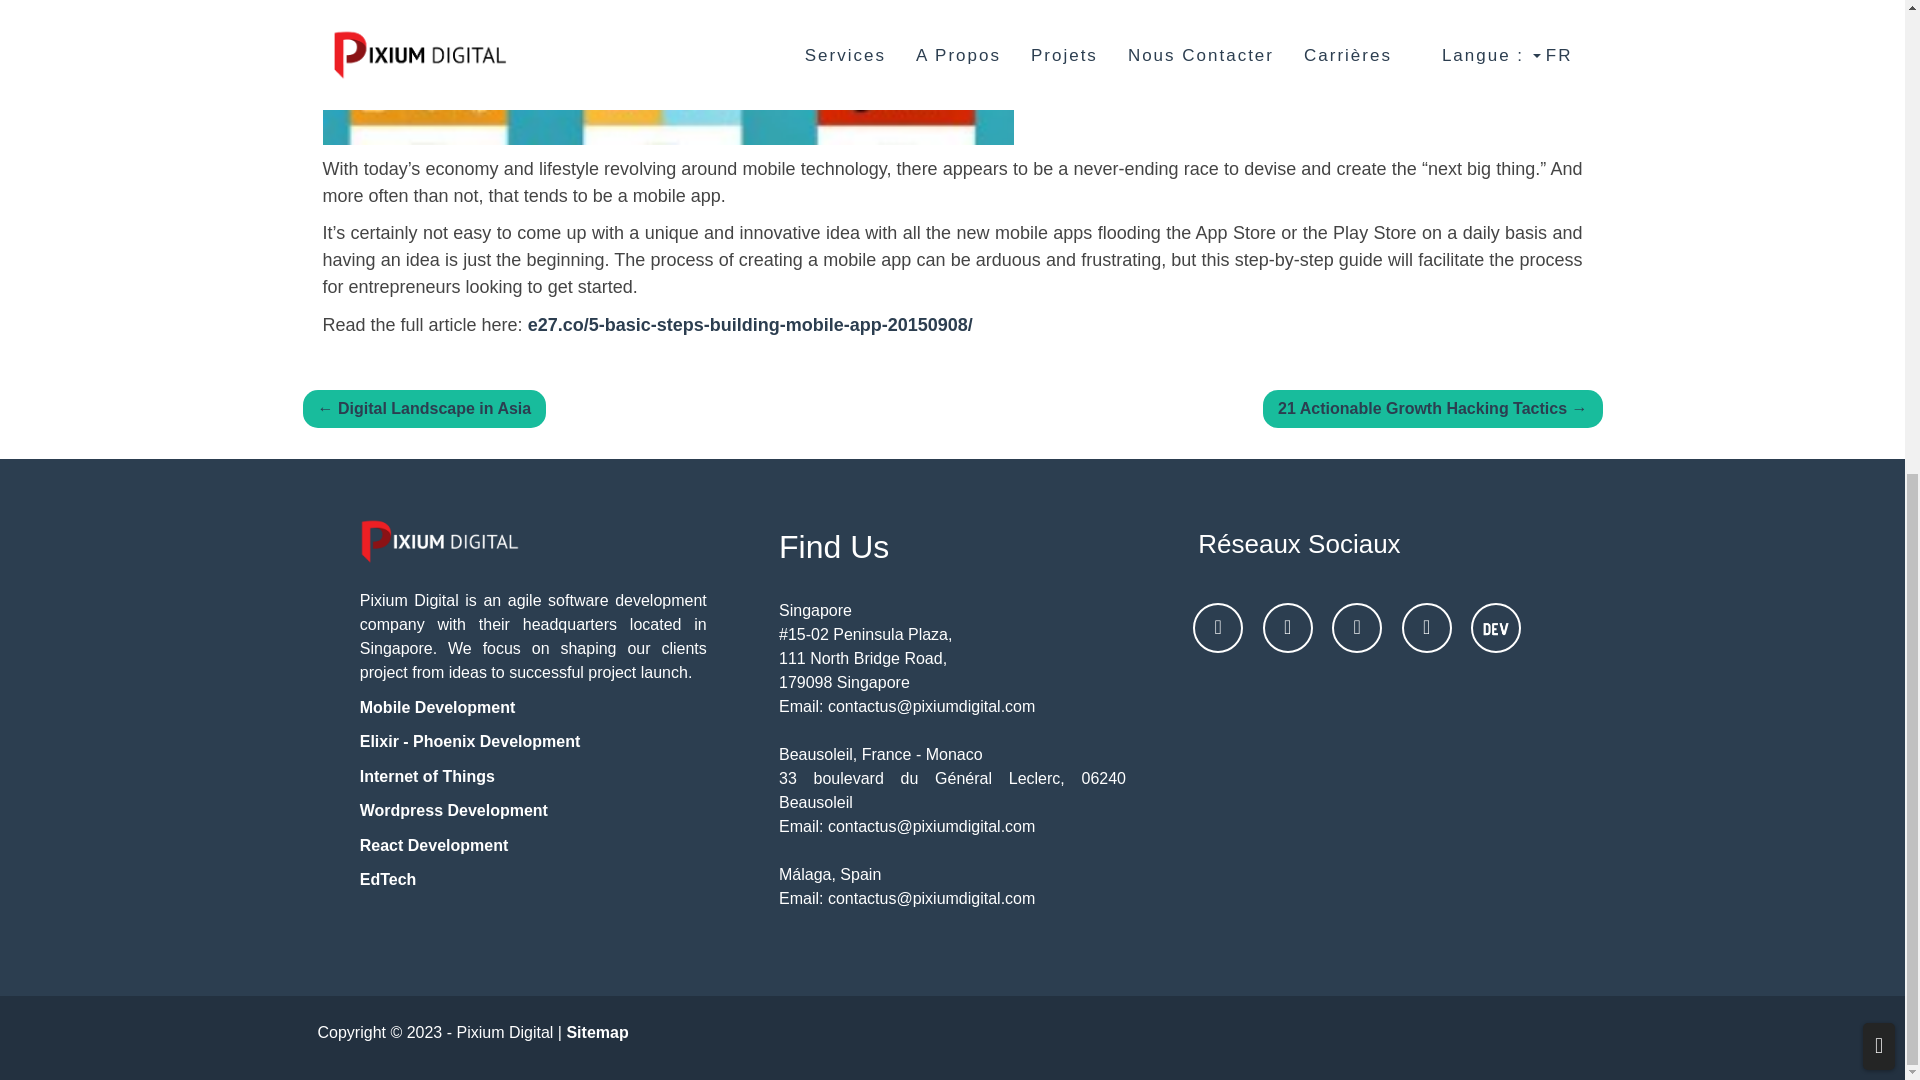 The width and height of the screenshot is (1920, 1080). What do you see at coordinates (1426, 628) in the screenshot?
I see `Twitter` at bounding box center [1426, 628].